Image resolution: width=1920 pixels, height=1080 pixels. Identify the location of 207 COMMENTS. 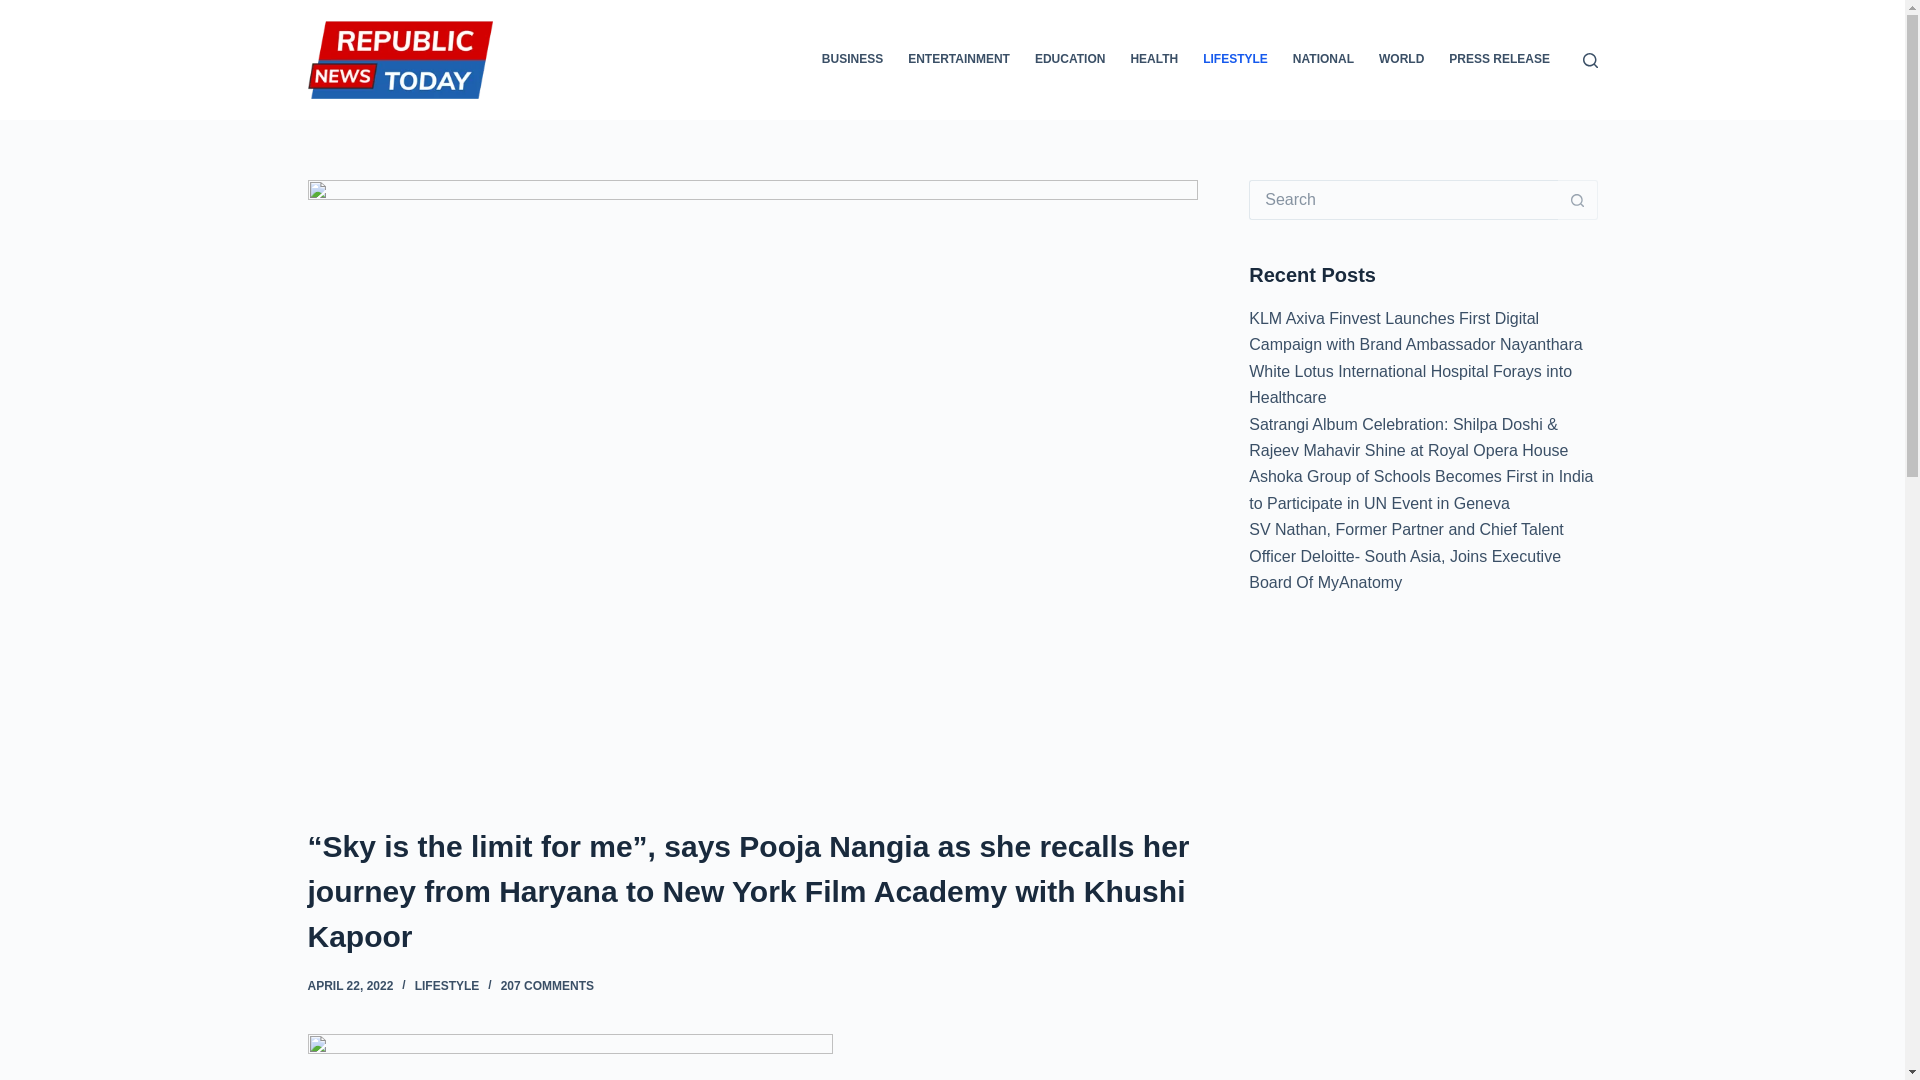
(547, 985).